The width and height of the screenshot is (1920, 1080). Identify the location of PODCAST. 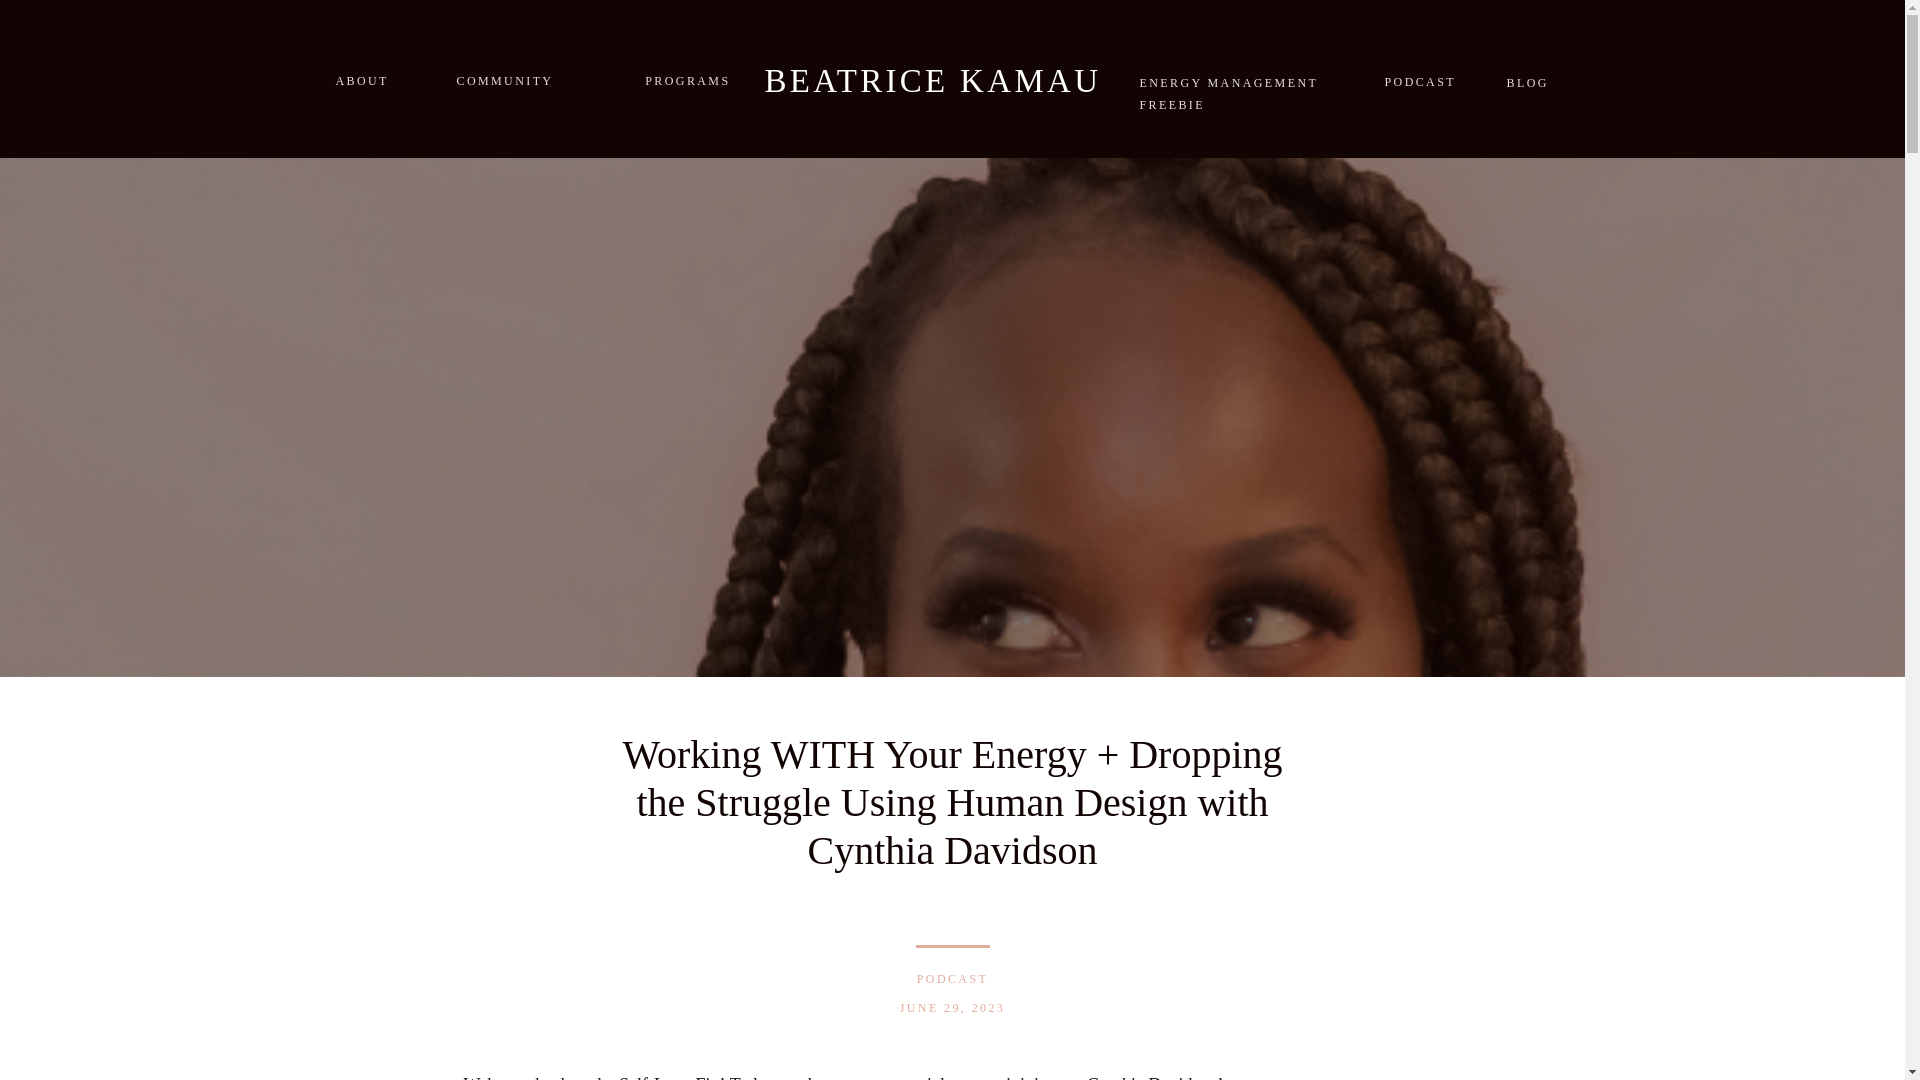
(1422, 80).